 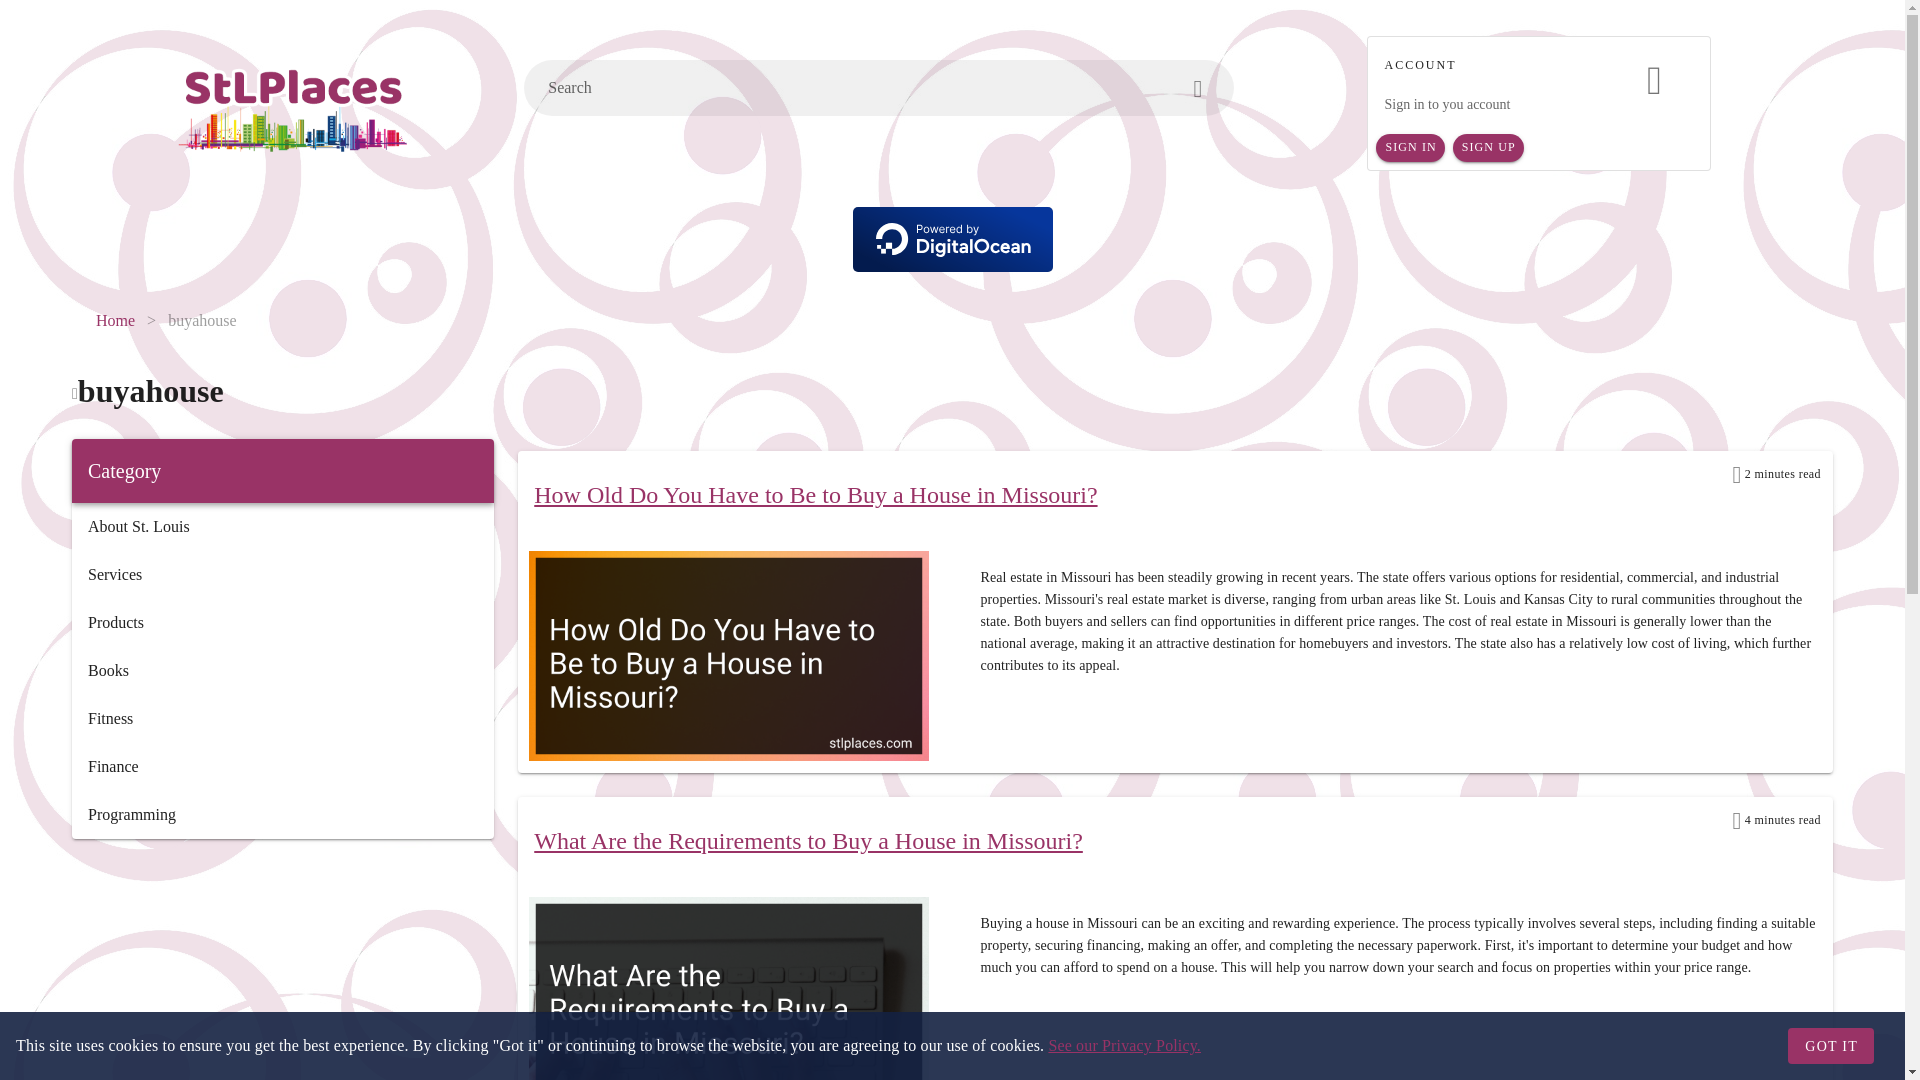 What do you see at coordinates (282, 574) in the screenshot?
I see `Services` at bounding box center [282, 574].